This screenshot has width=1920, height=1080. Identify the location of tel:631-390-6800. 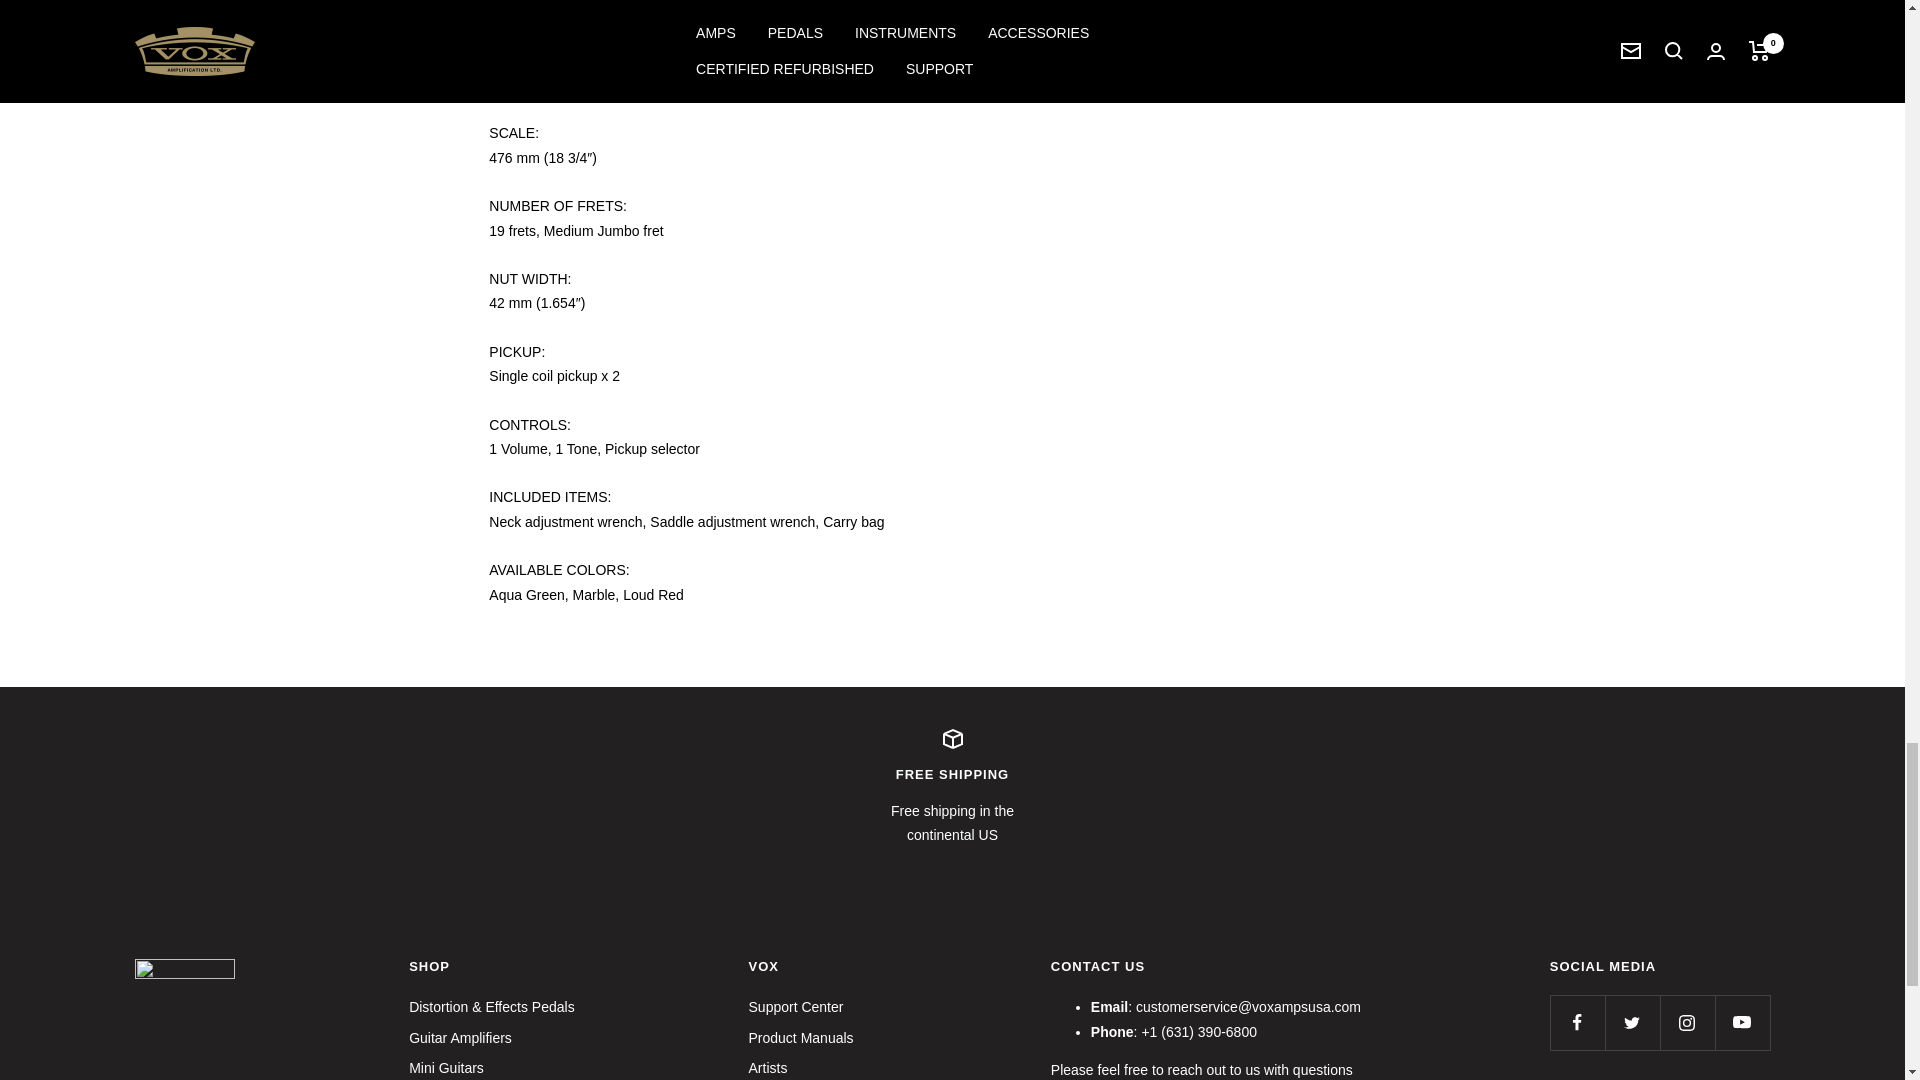
(1198, 1032).